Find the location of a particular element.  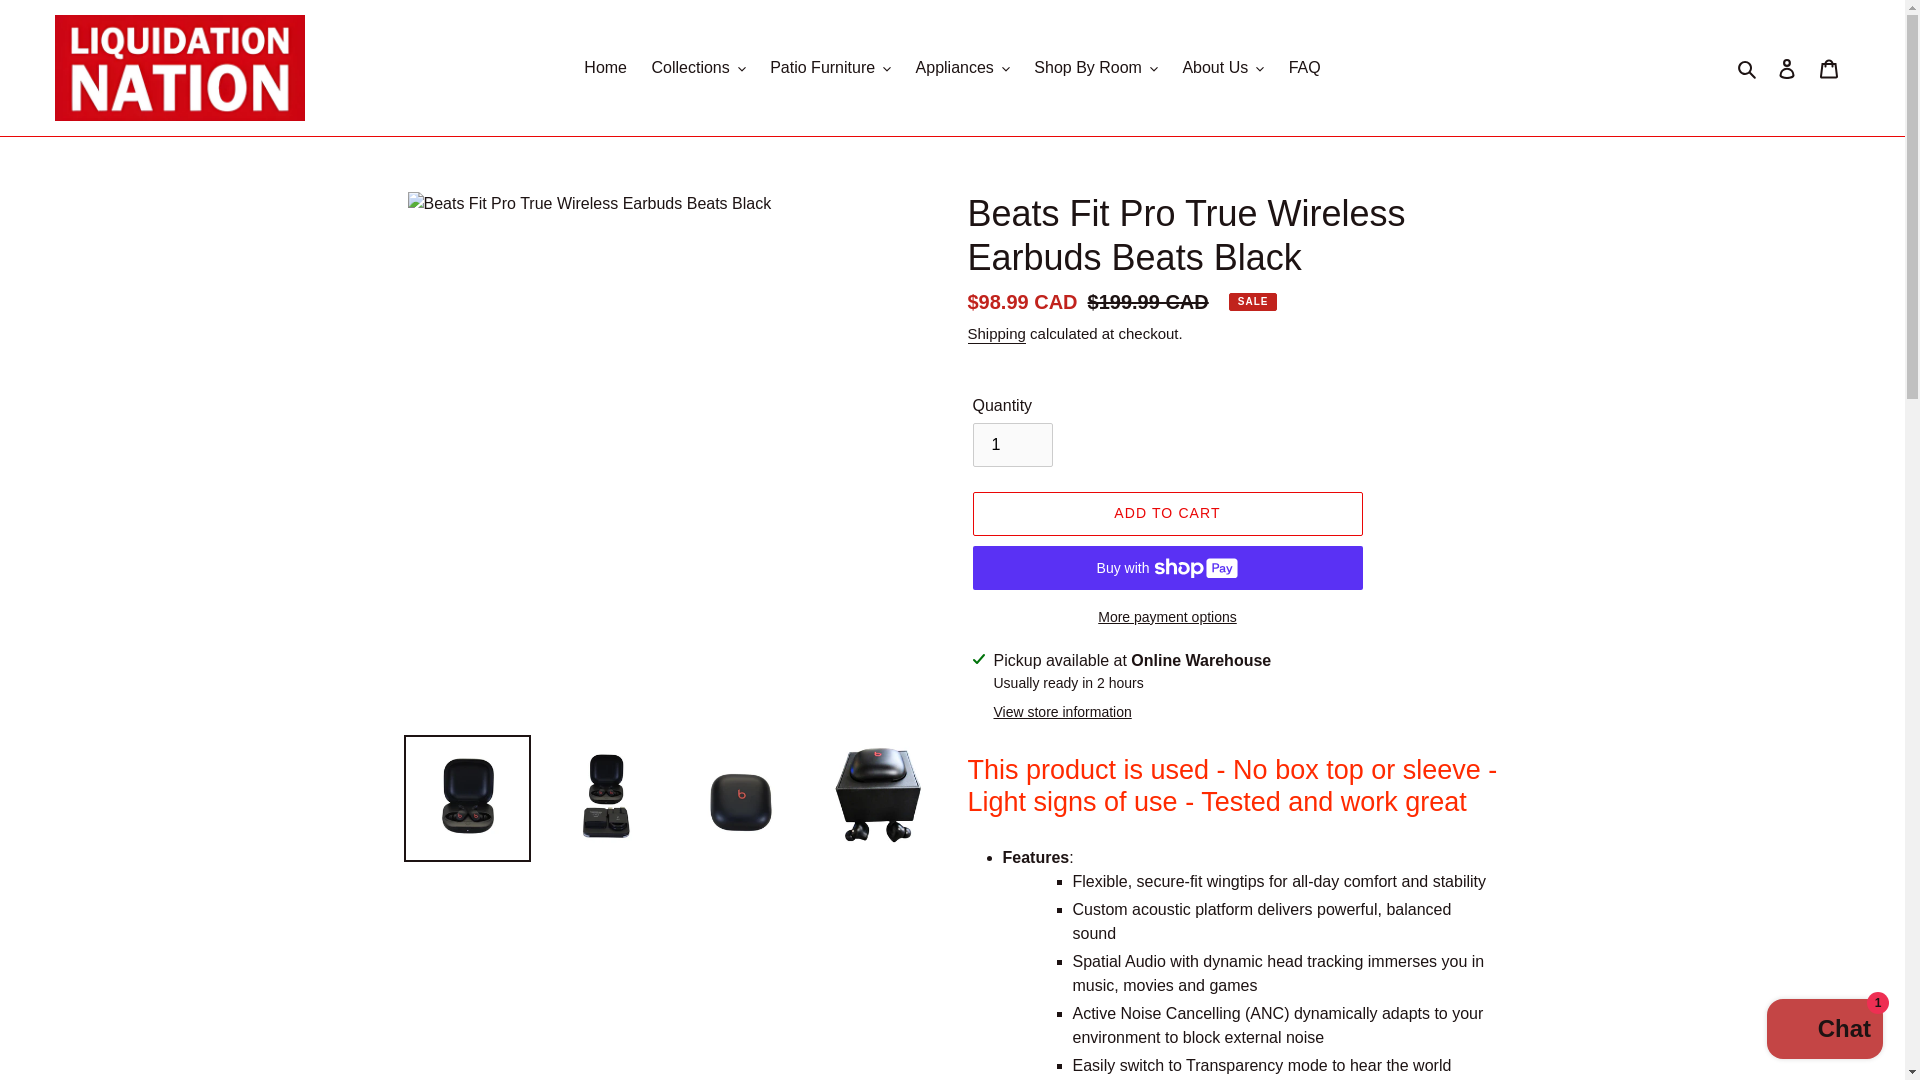

Shopify online store chat is located at coordinates (1824, 1031).